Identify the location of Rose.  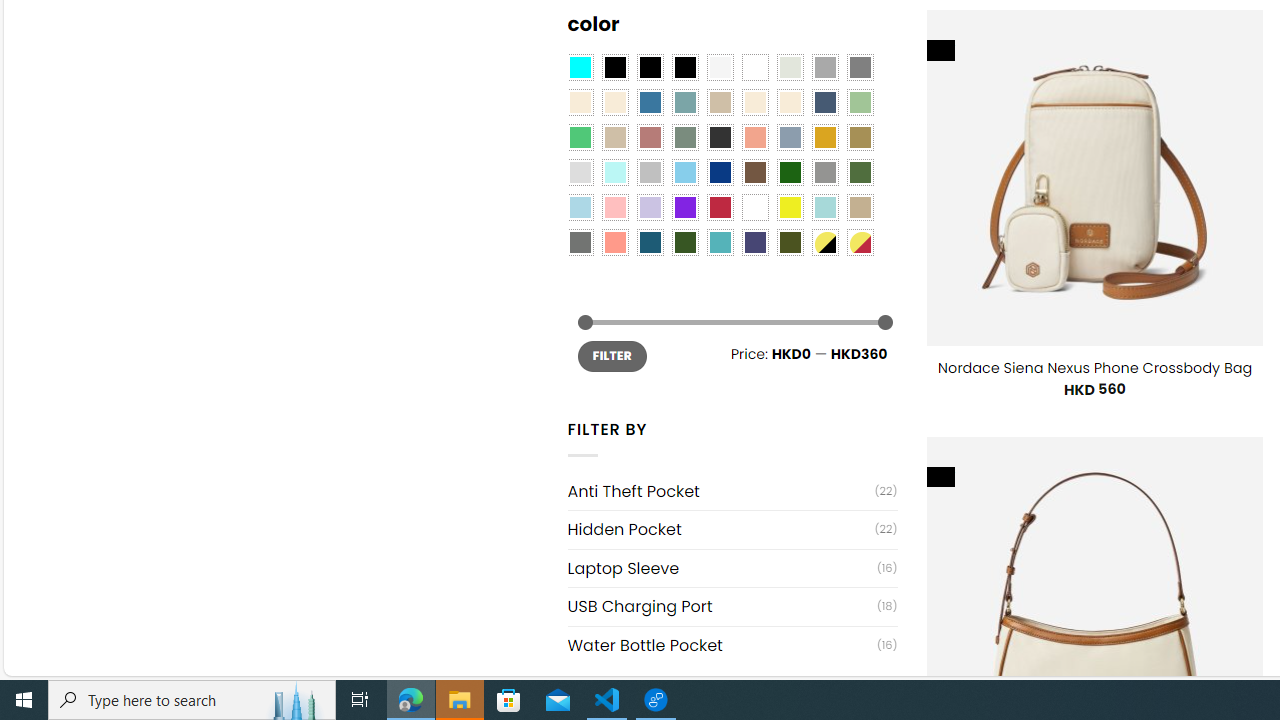
(650, 138).